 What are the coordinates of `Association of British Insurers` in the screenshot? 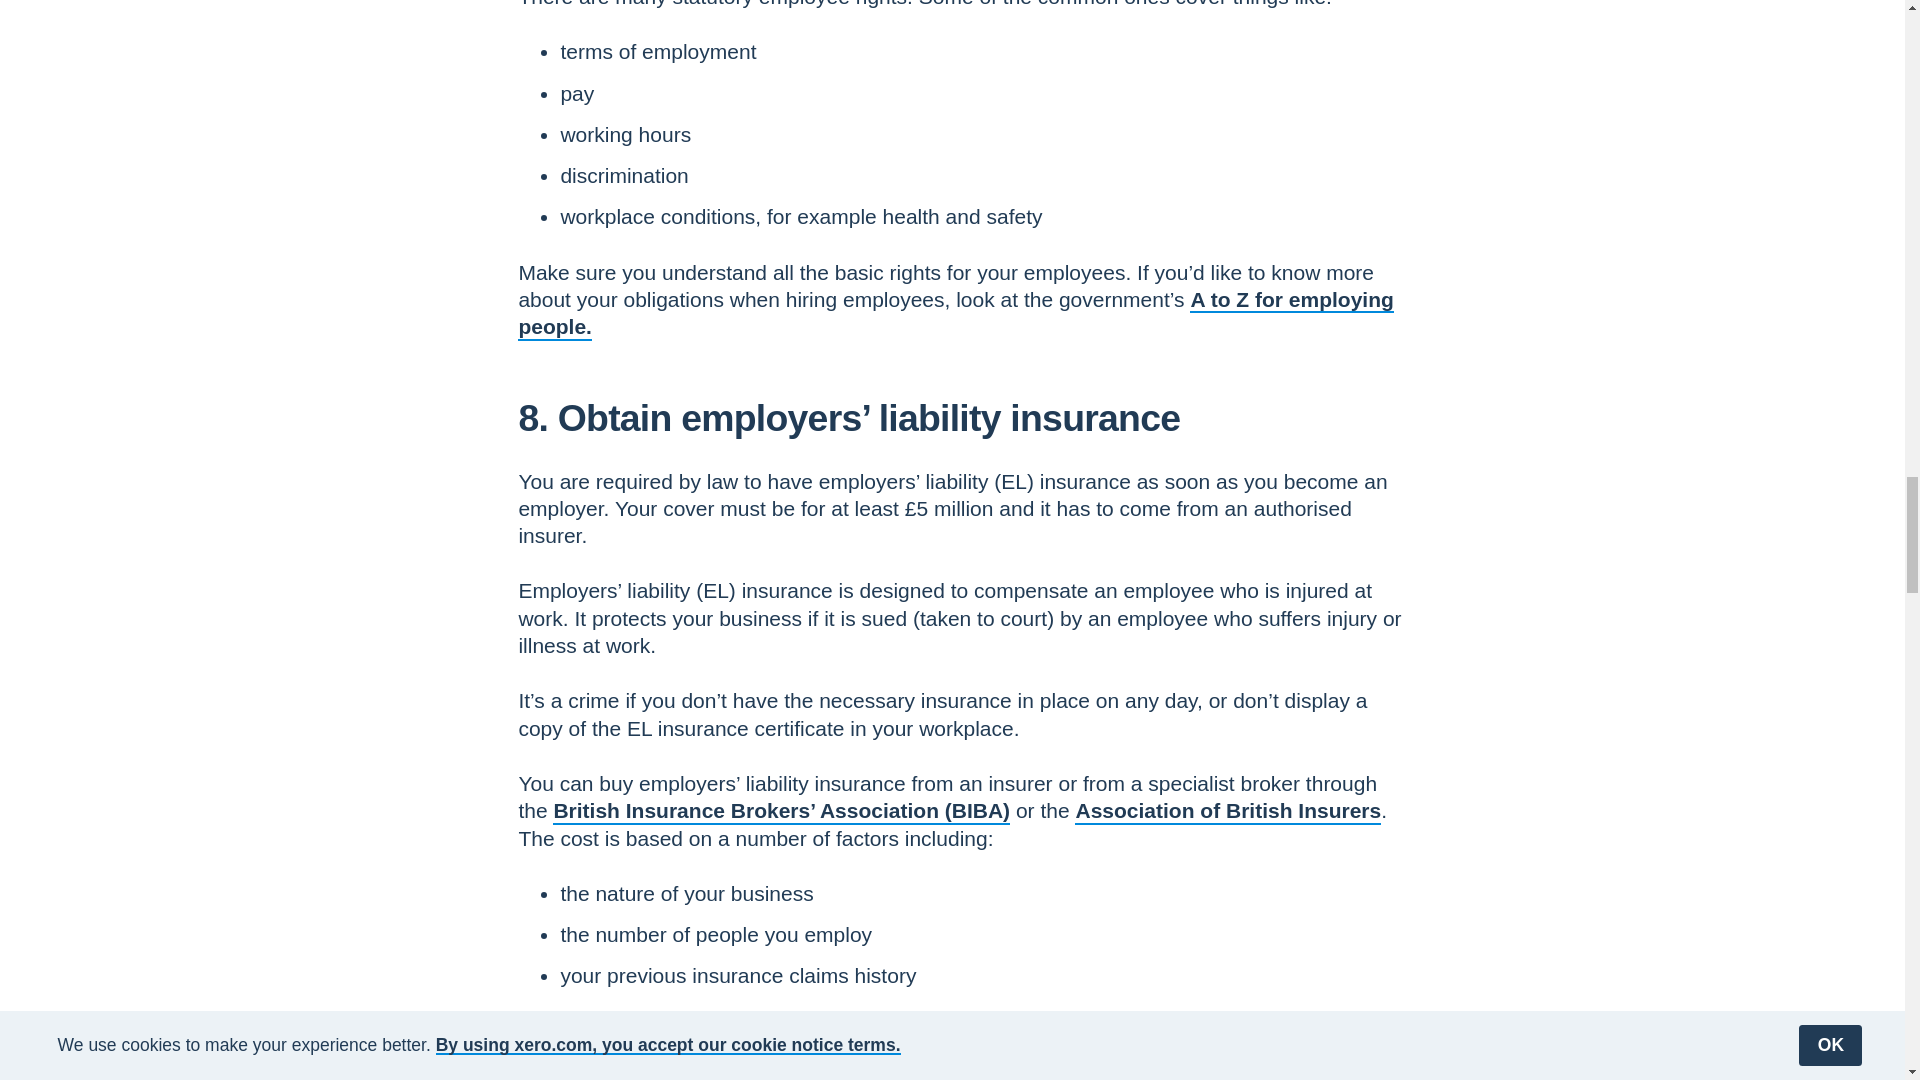 It's located at (1228, 810).